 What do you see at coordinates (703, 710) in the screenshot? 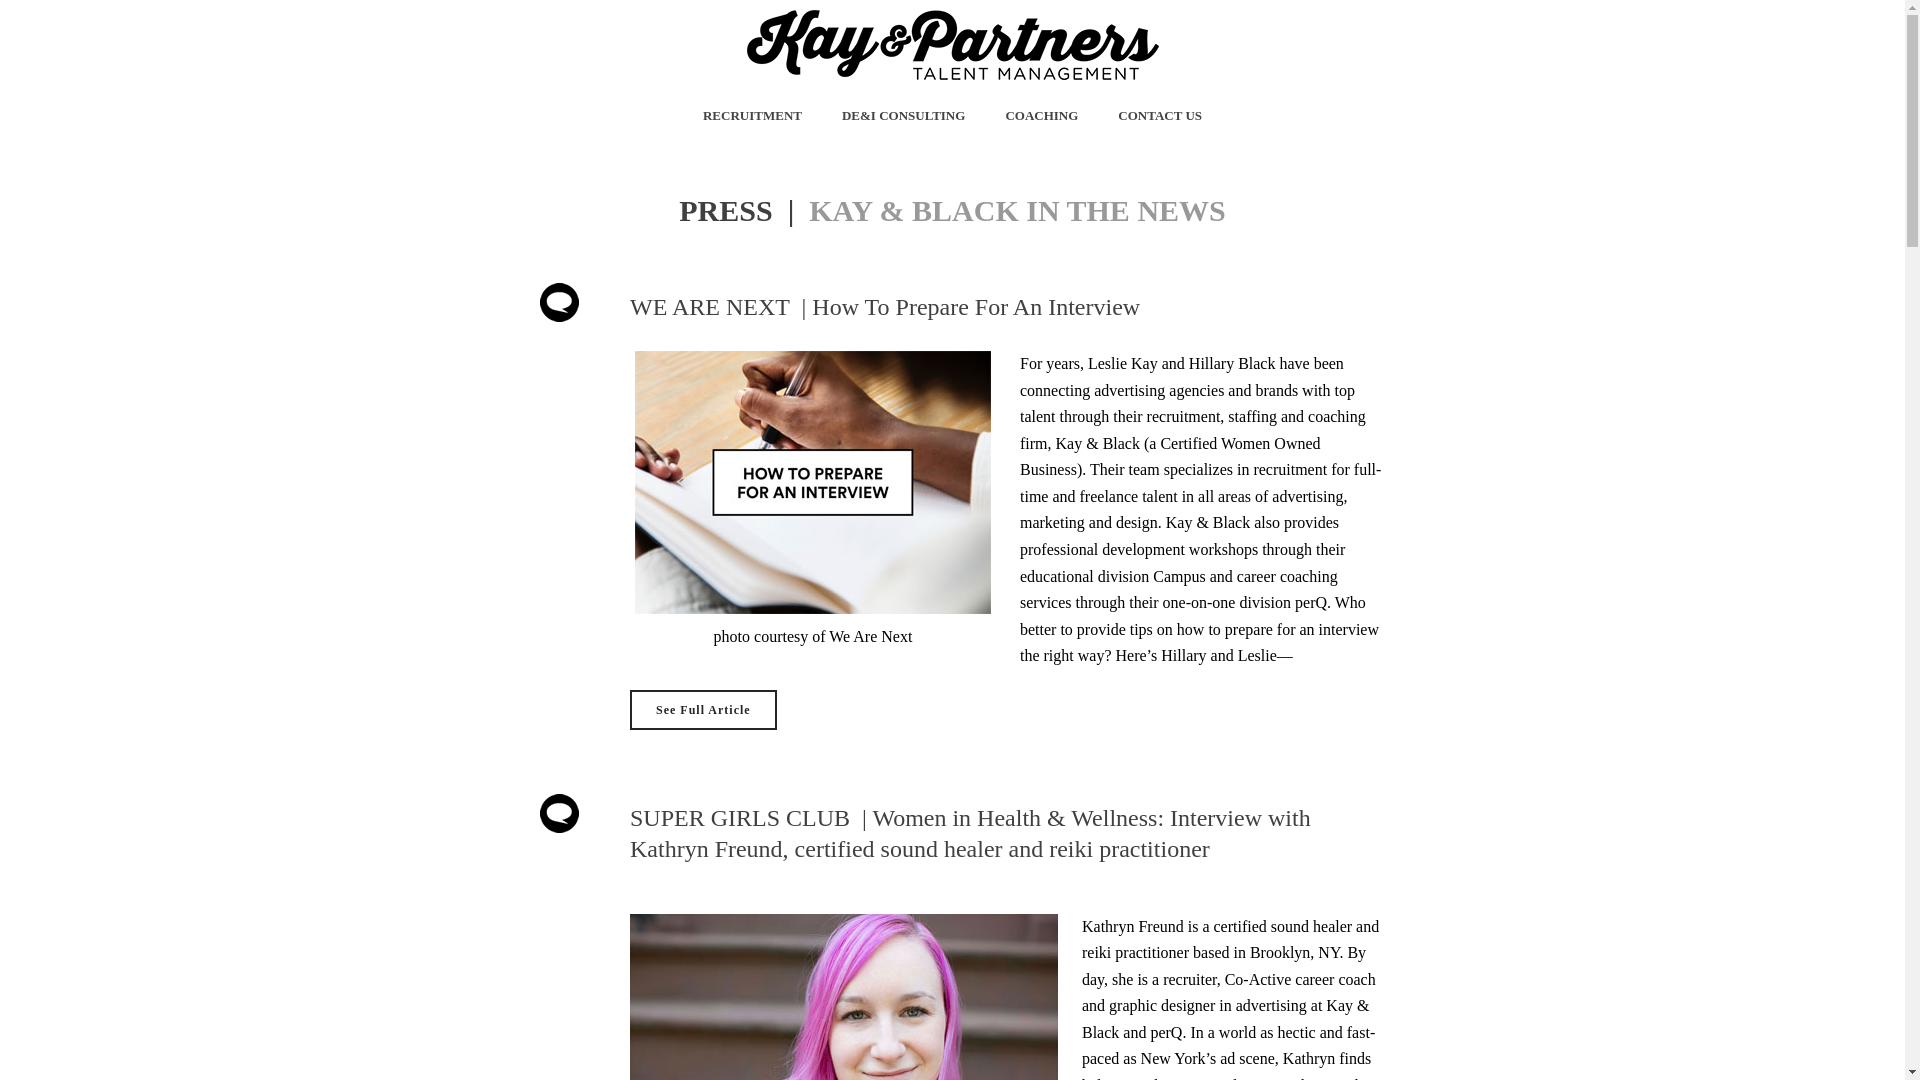
I see `See Full Article` at bounding box center [703, 710].